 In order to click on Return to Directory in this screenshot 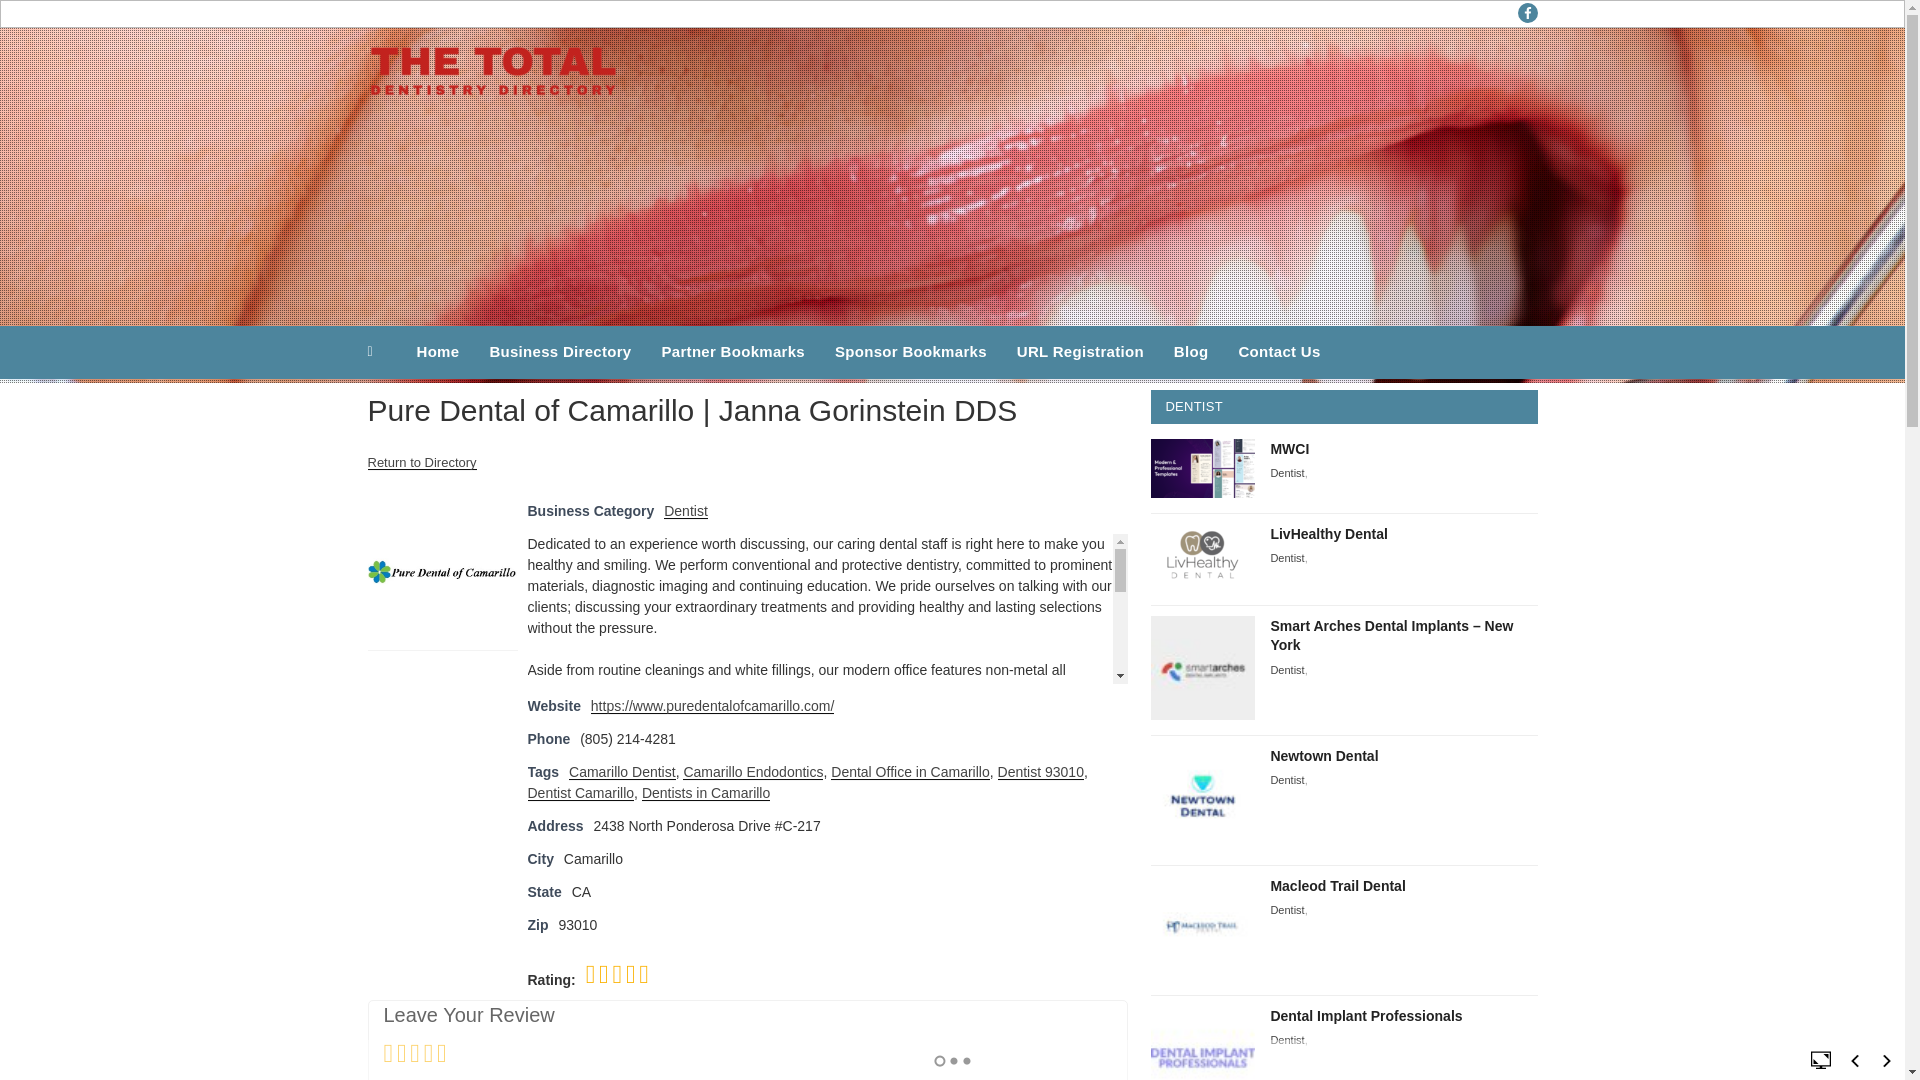, I will do `click(422, 462)`.